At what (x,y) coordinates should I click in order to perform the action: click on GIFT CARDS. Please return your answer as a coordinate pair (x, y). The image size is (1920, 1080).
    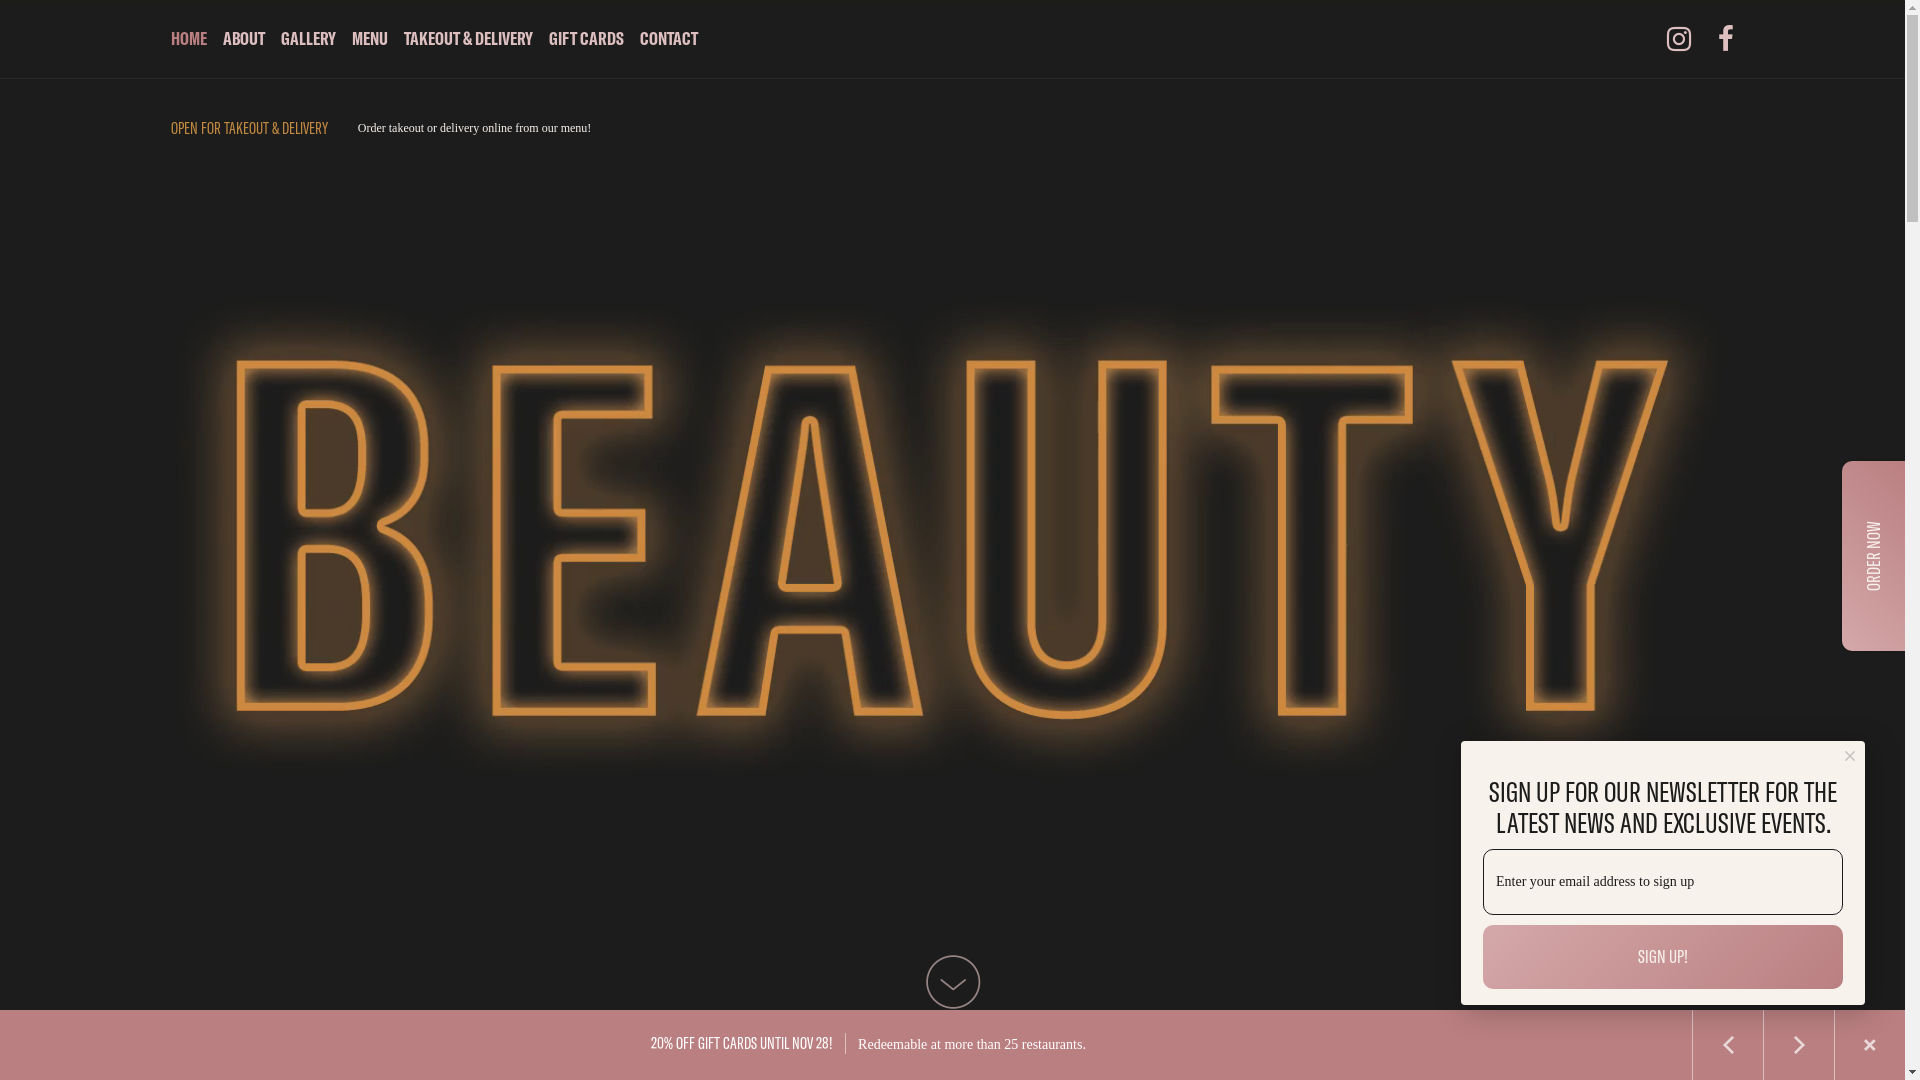
    Looking at the image, I should click on (586, 39).